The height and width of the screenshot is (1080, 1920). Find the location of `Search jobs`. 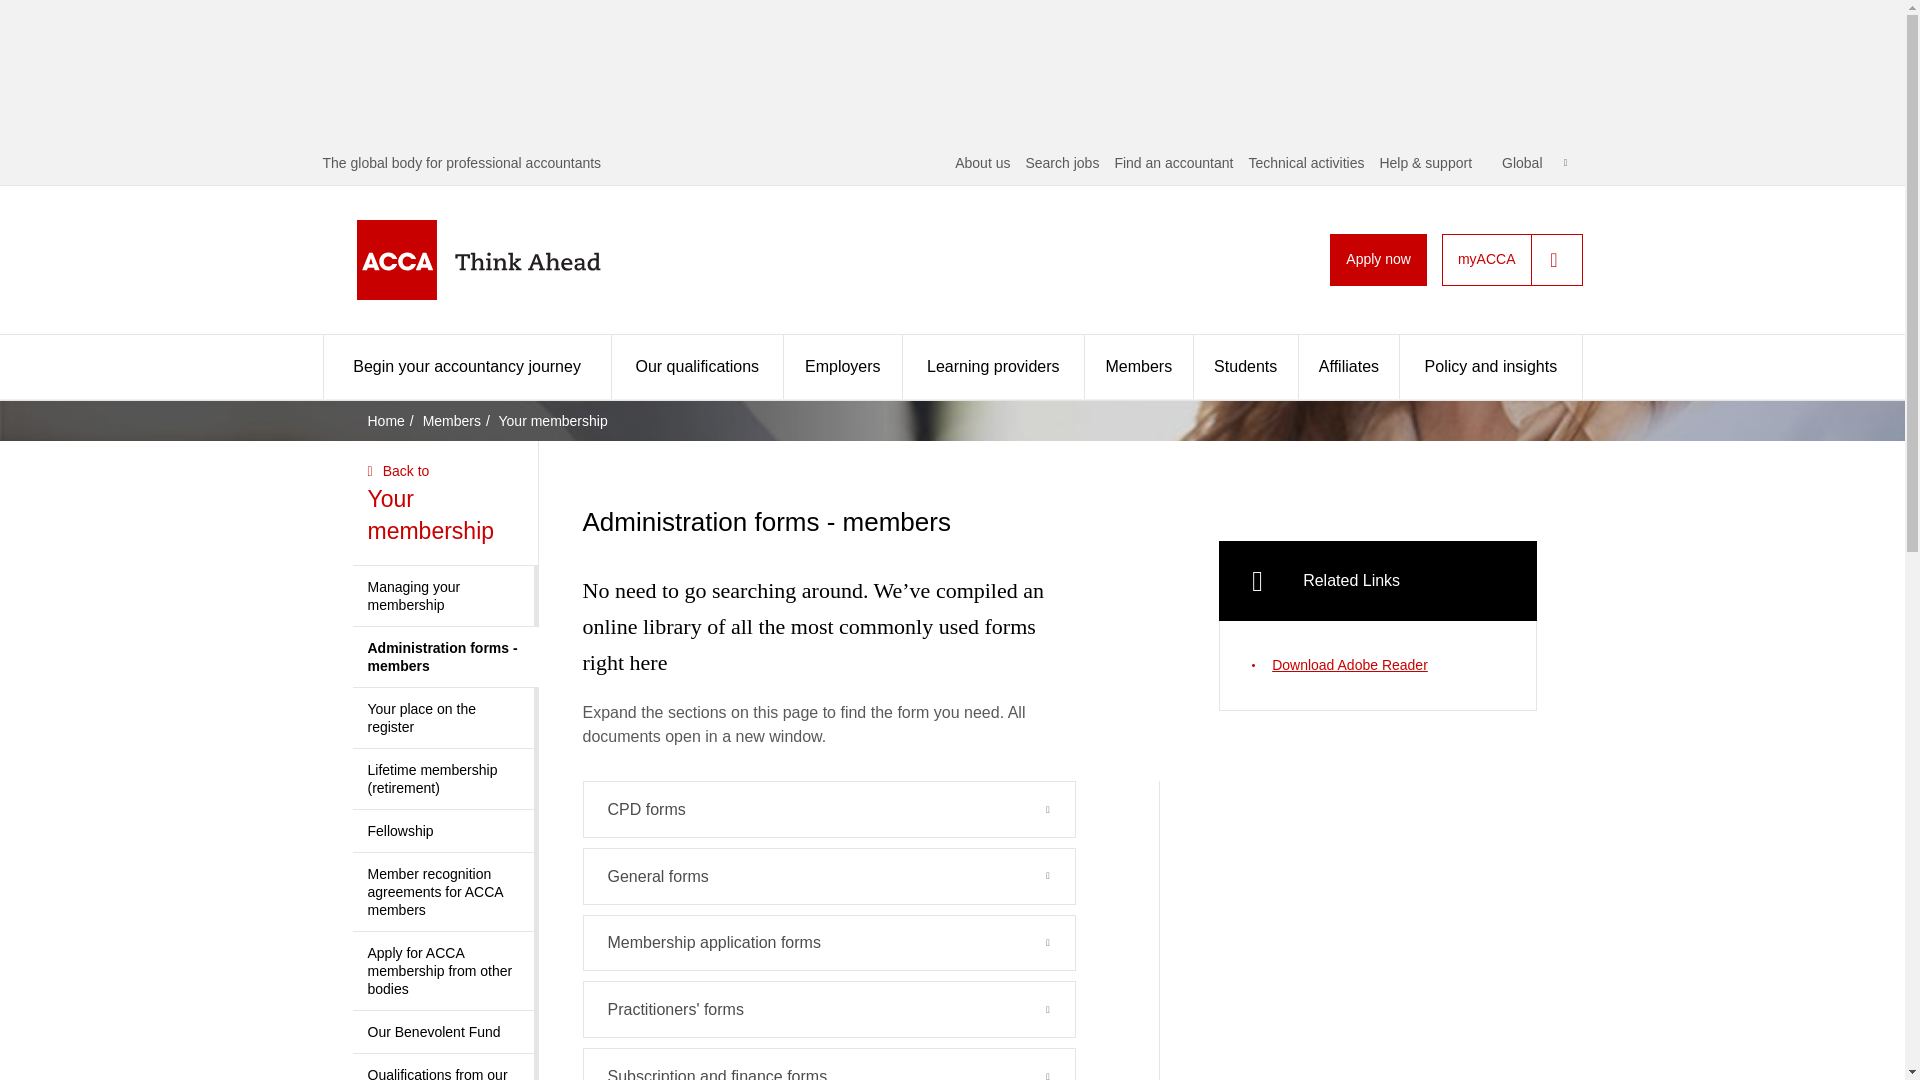

Search jobs is located at coordinates (1062, 162).